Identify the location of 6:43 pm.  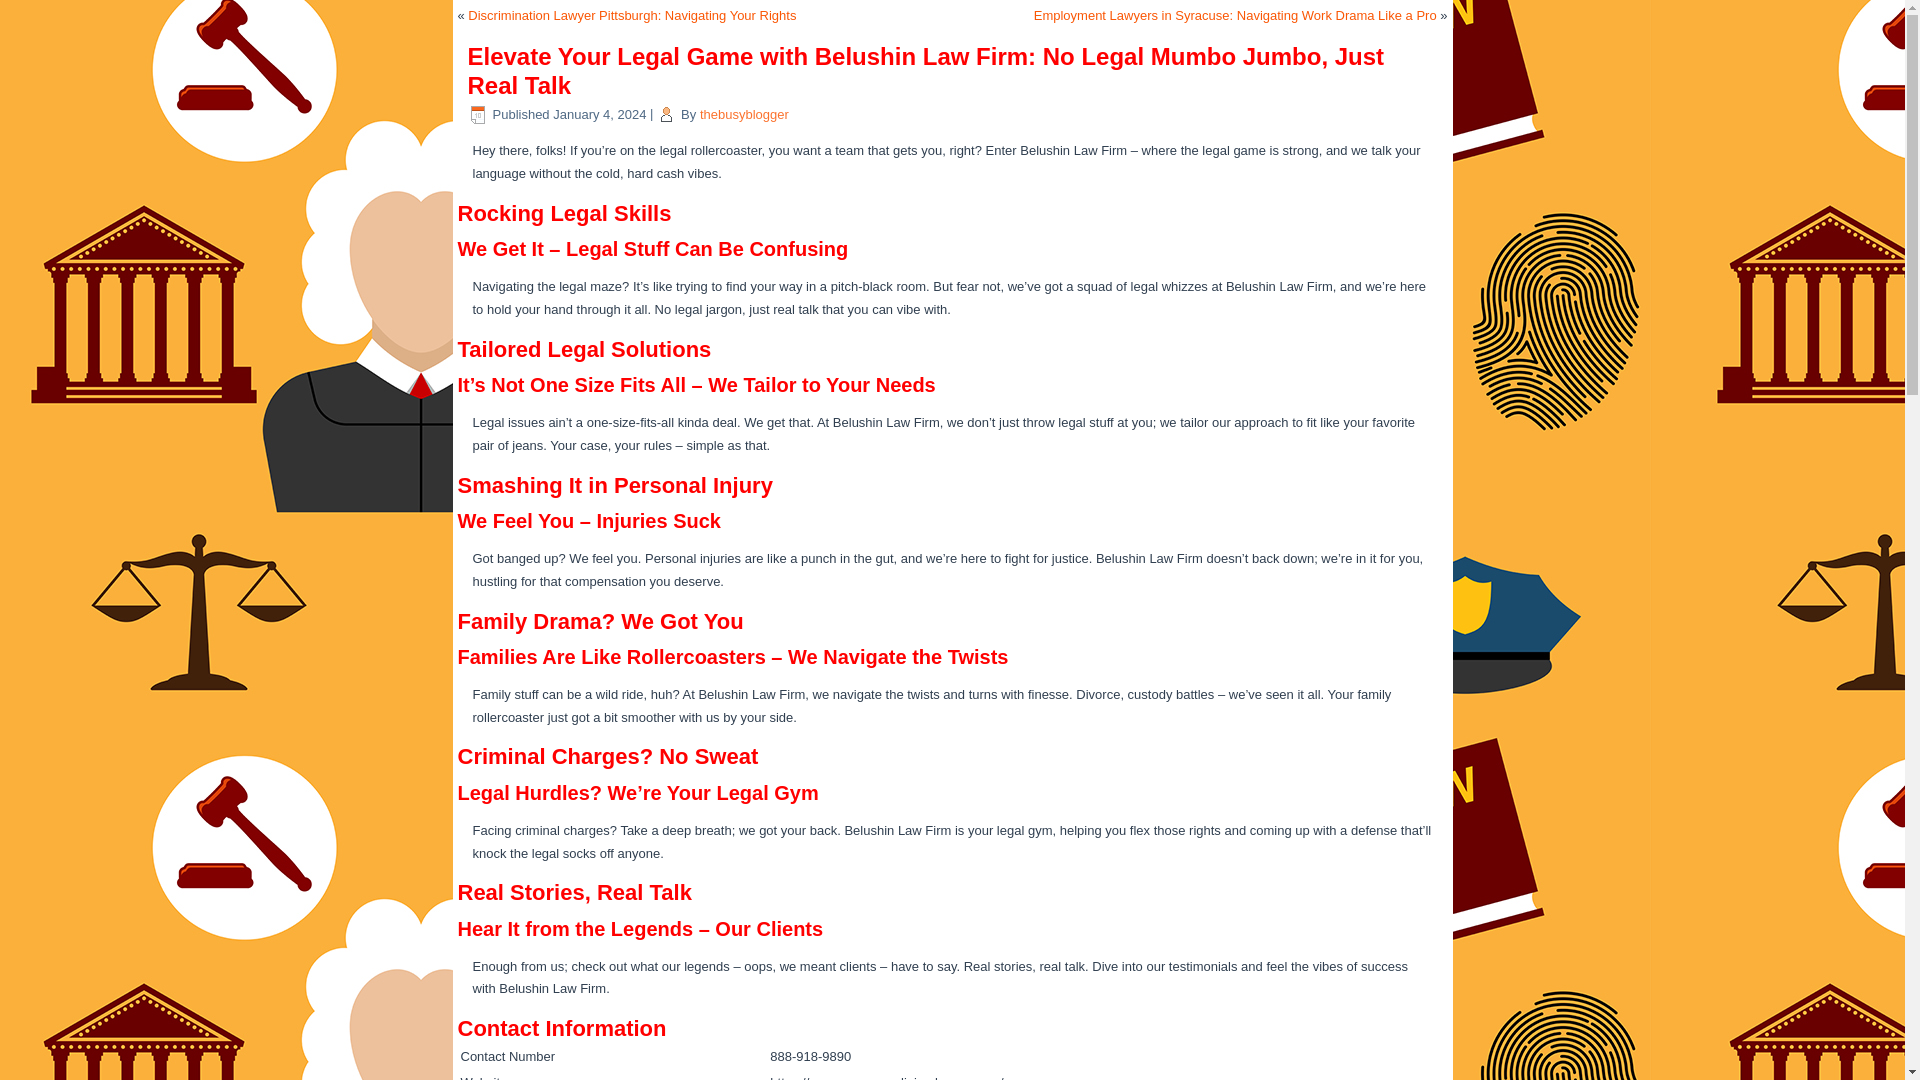
(598, 114).